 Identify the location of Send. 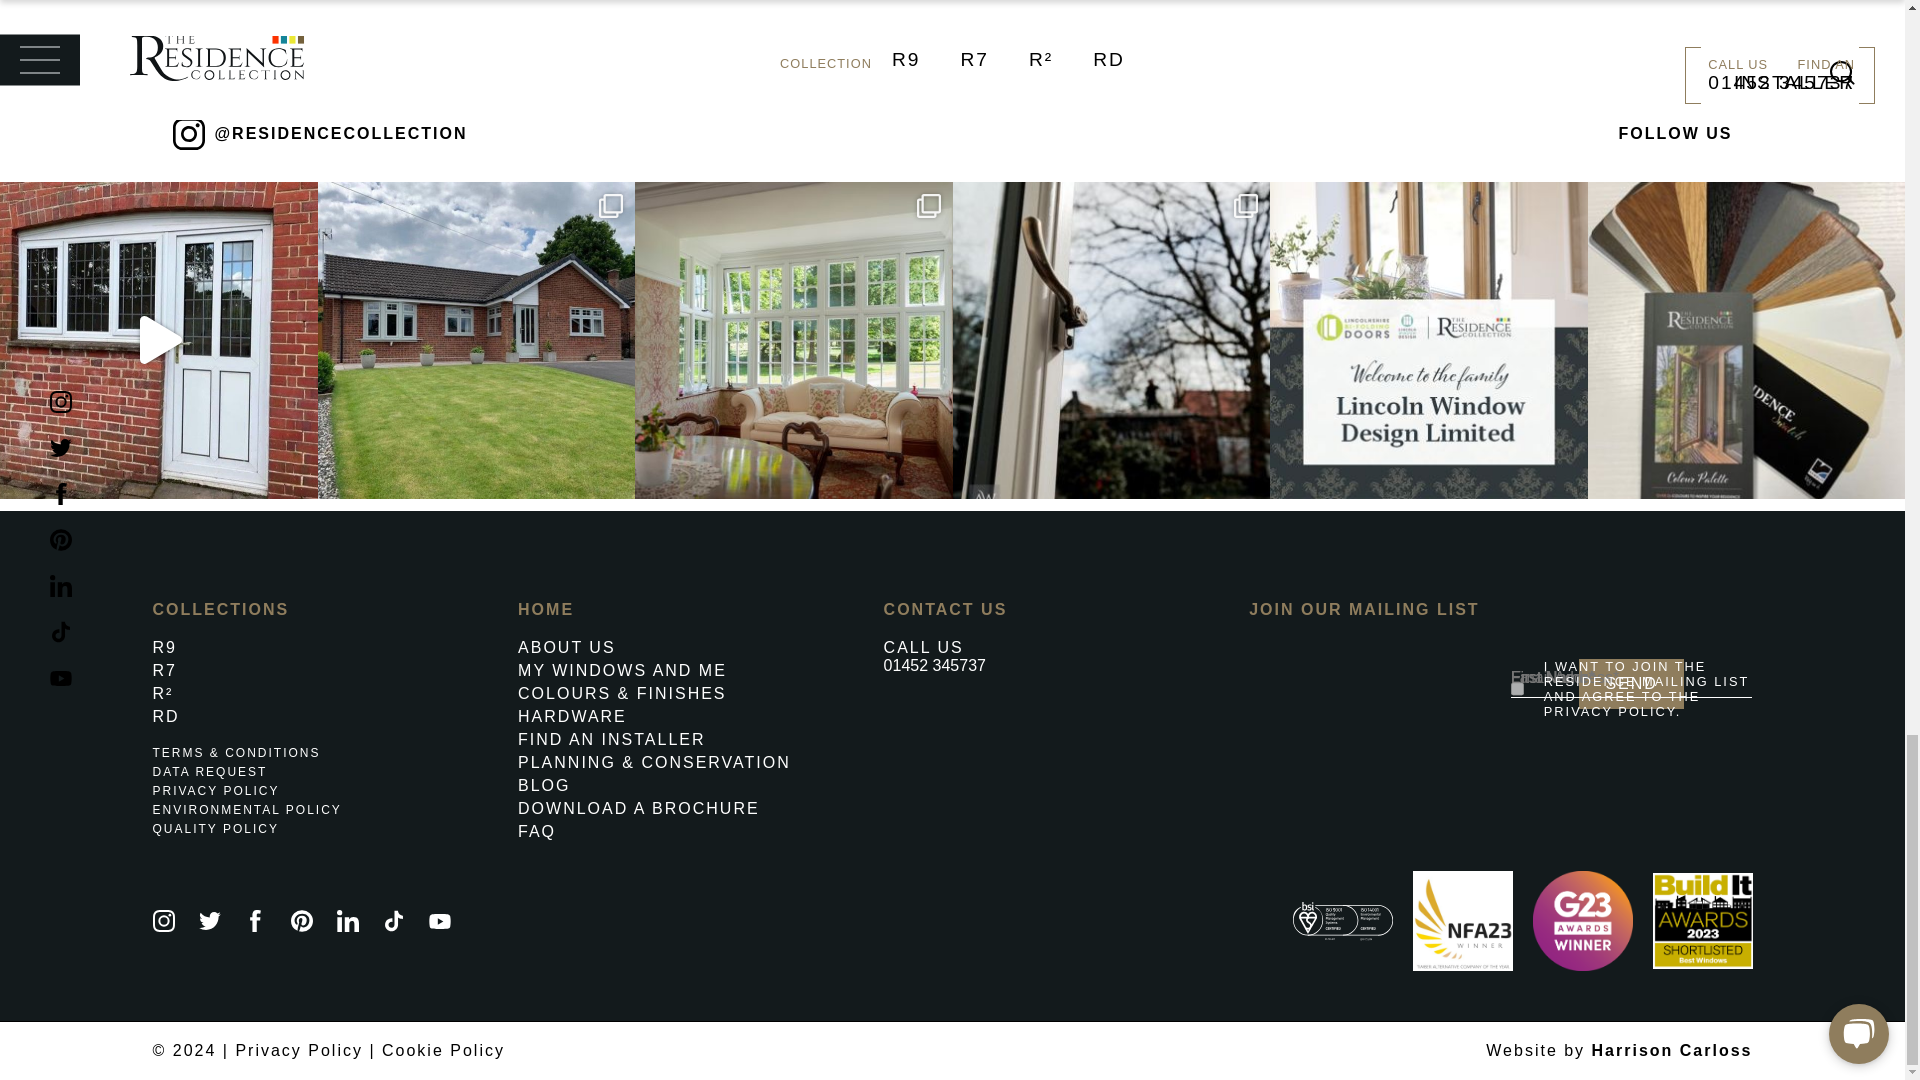
(1630, 683).